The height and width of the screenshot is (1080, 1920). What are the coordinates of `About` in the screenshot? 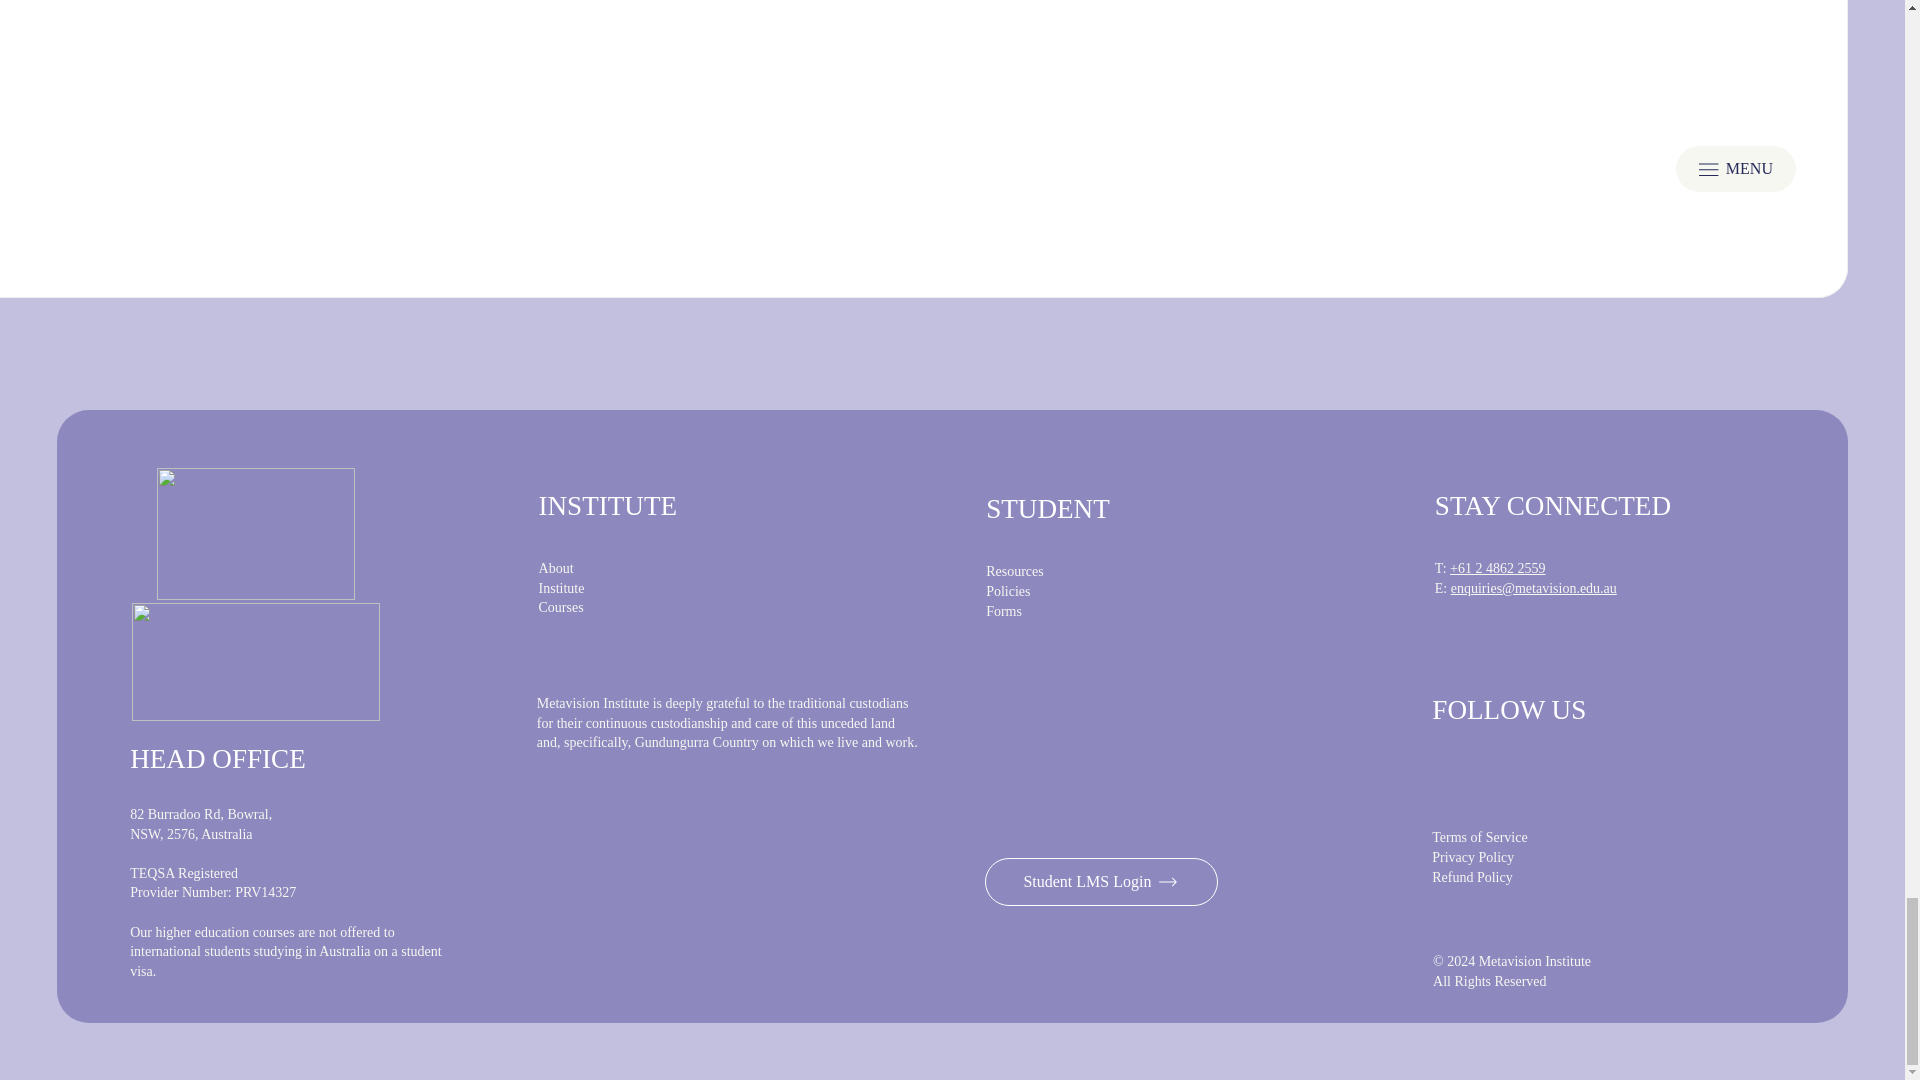 It's located at (556, 568).